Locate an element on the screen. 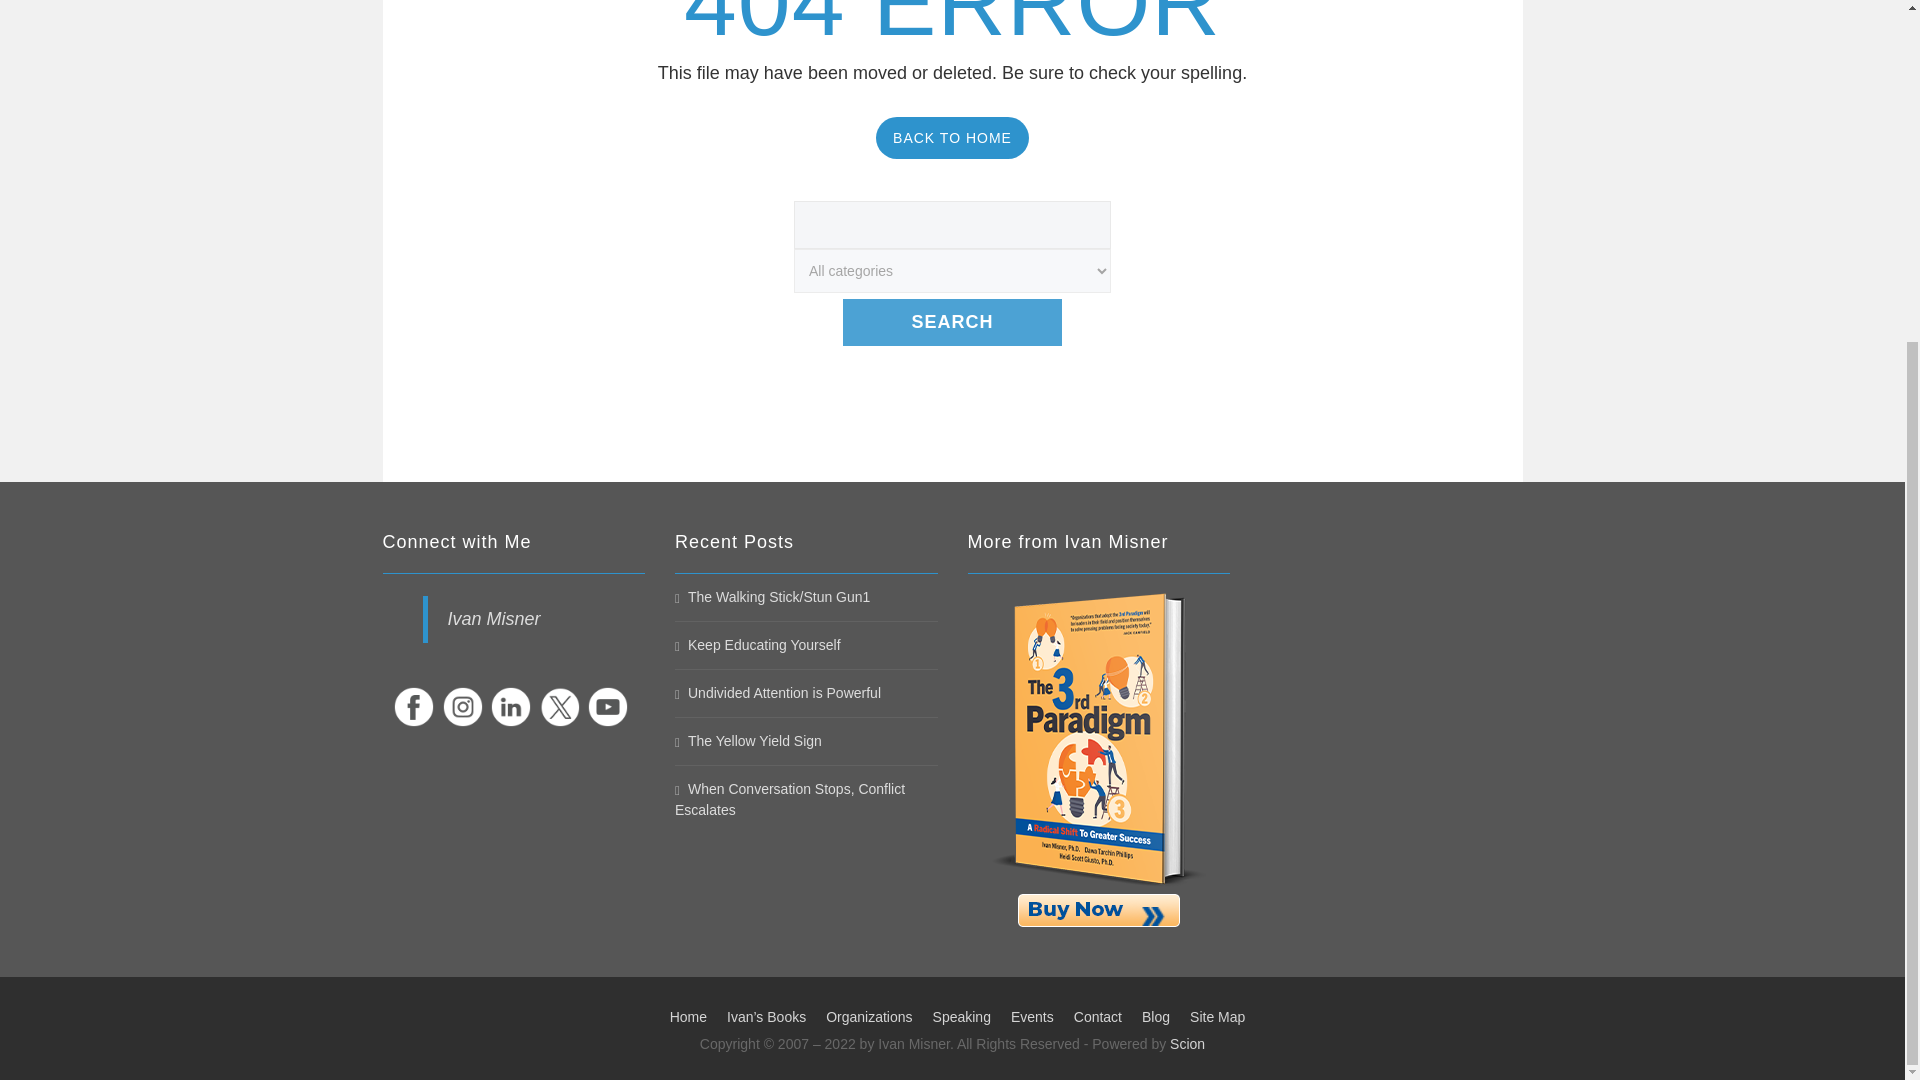 This screenshot has height=1080, width=1920. Home is located at coordinates (688, 1016).